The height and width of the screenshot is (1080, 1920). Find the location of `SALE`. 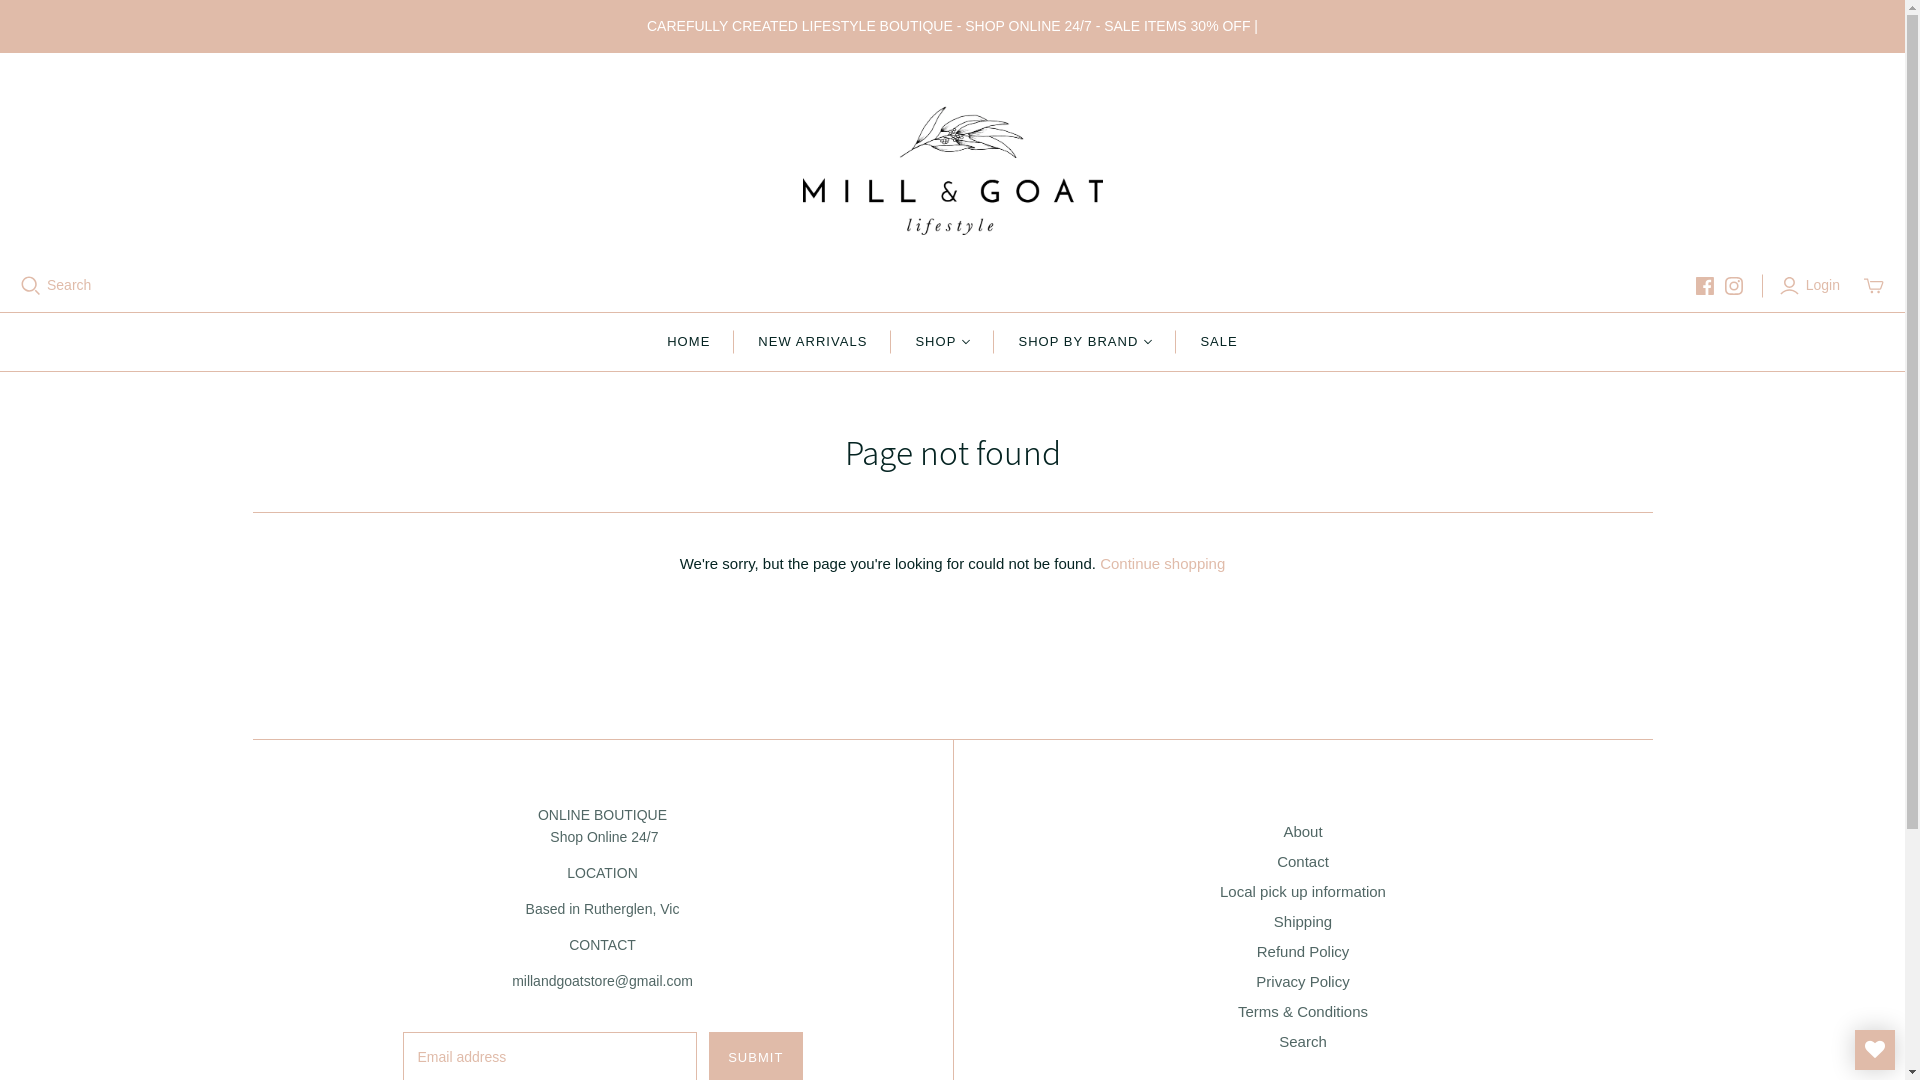

SALE is located at coordinates (1218, 342).